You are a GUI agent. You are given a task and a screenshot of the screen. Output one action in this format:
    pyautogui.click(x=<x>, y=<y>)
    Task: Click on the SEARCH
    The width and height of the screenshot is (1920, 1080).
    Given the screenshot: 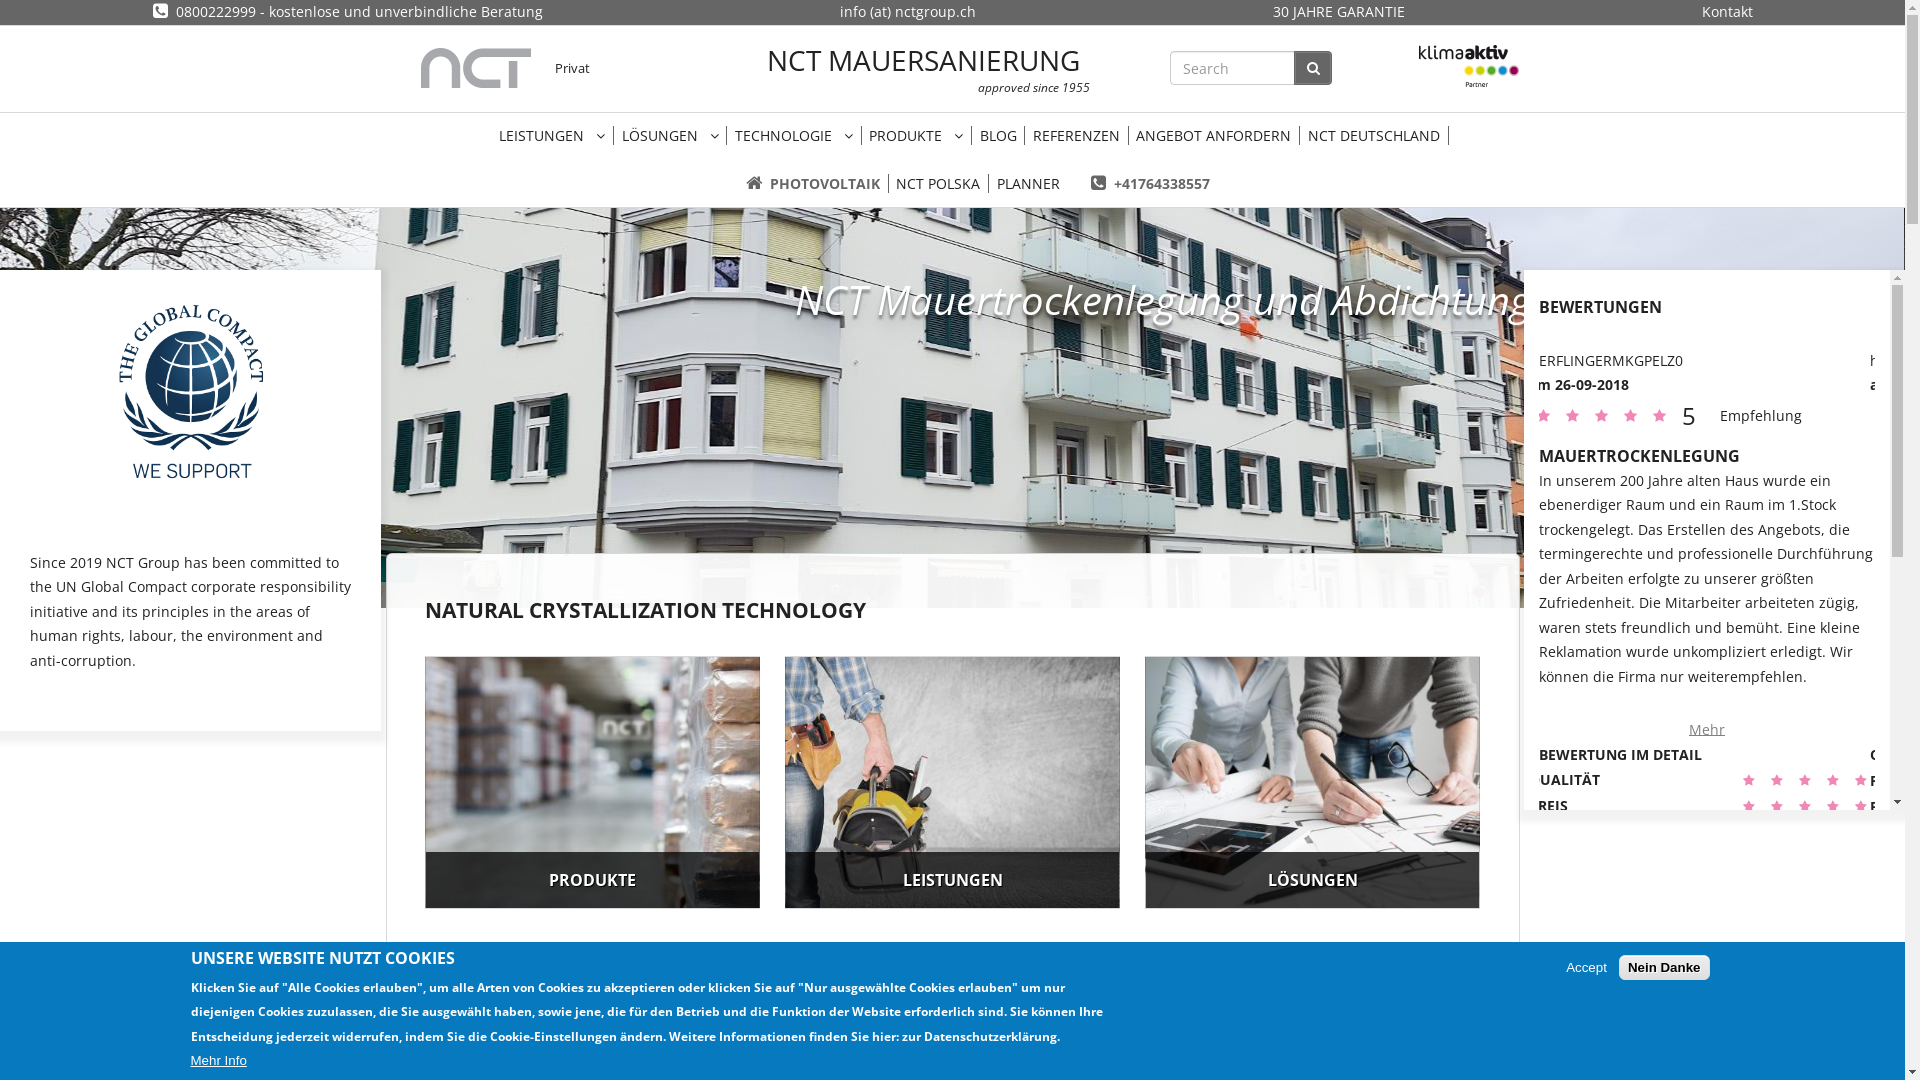 What is the action you would take?
    pyautogui.click(x=1313, y=68)
    